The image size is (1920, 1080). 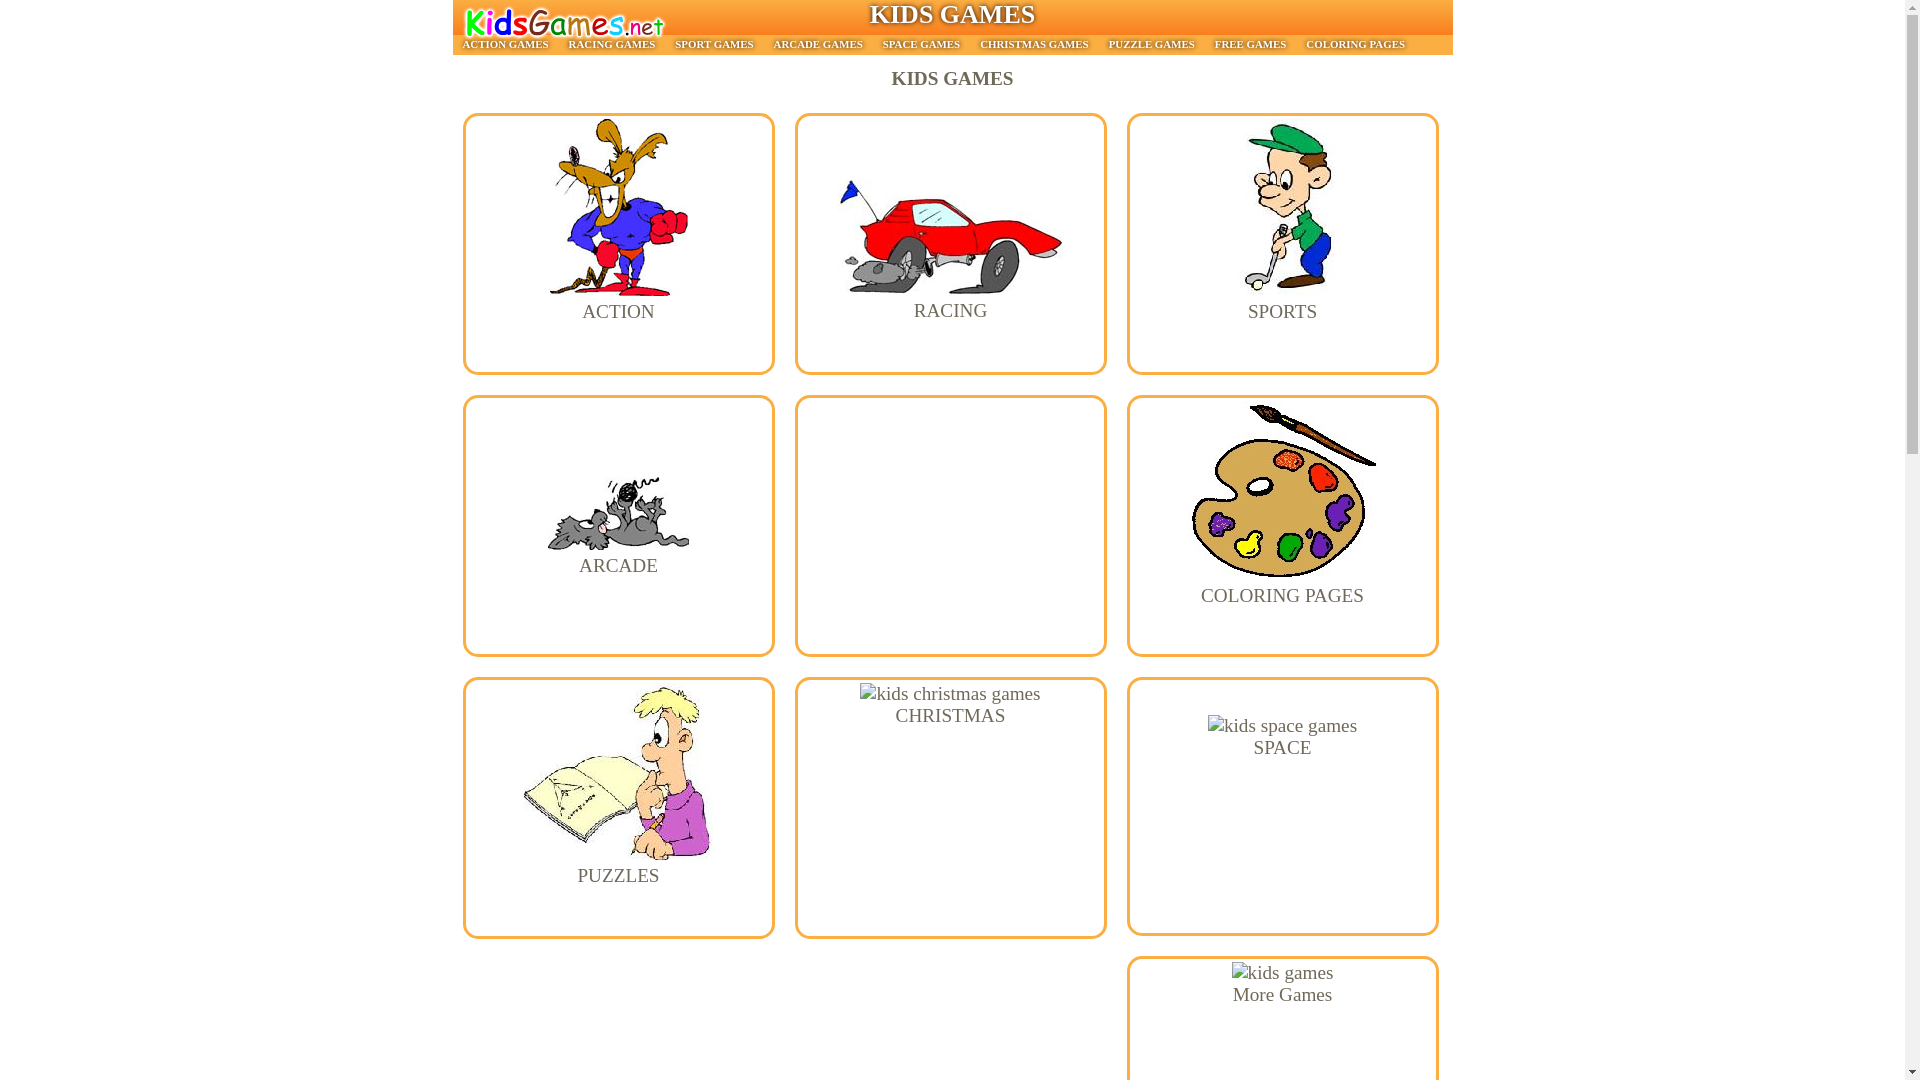 What do you see at coordinates (1152, 44) in the screenshot?
I see `PUZZLE GAMES` at bounding box center [1152, 44].